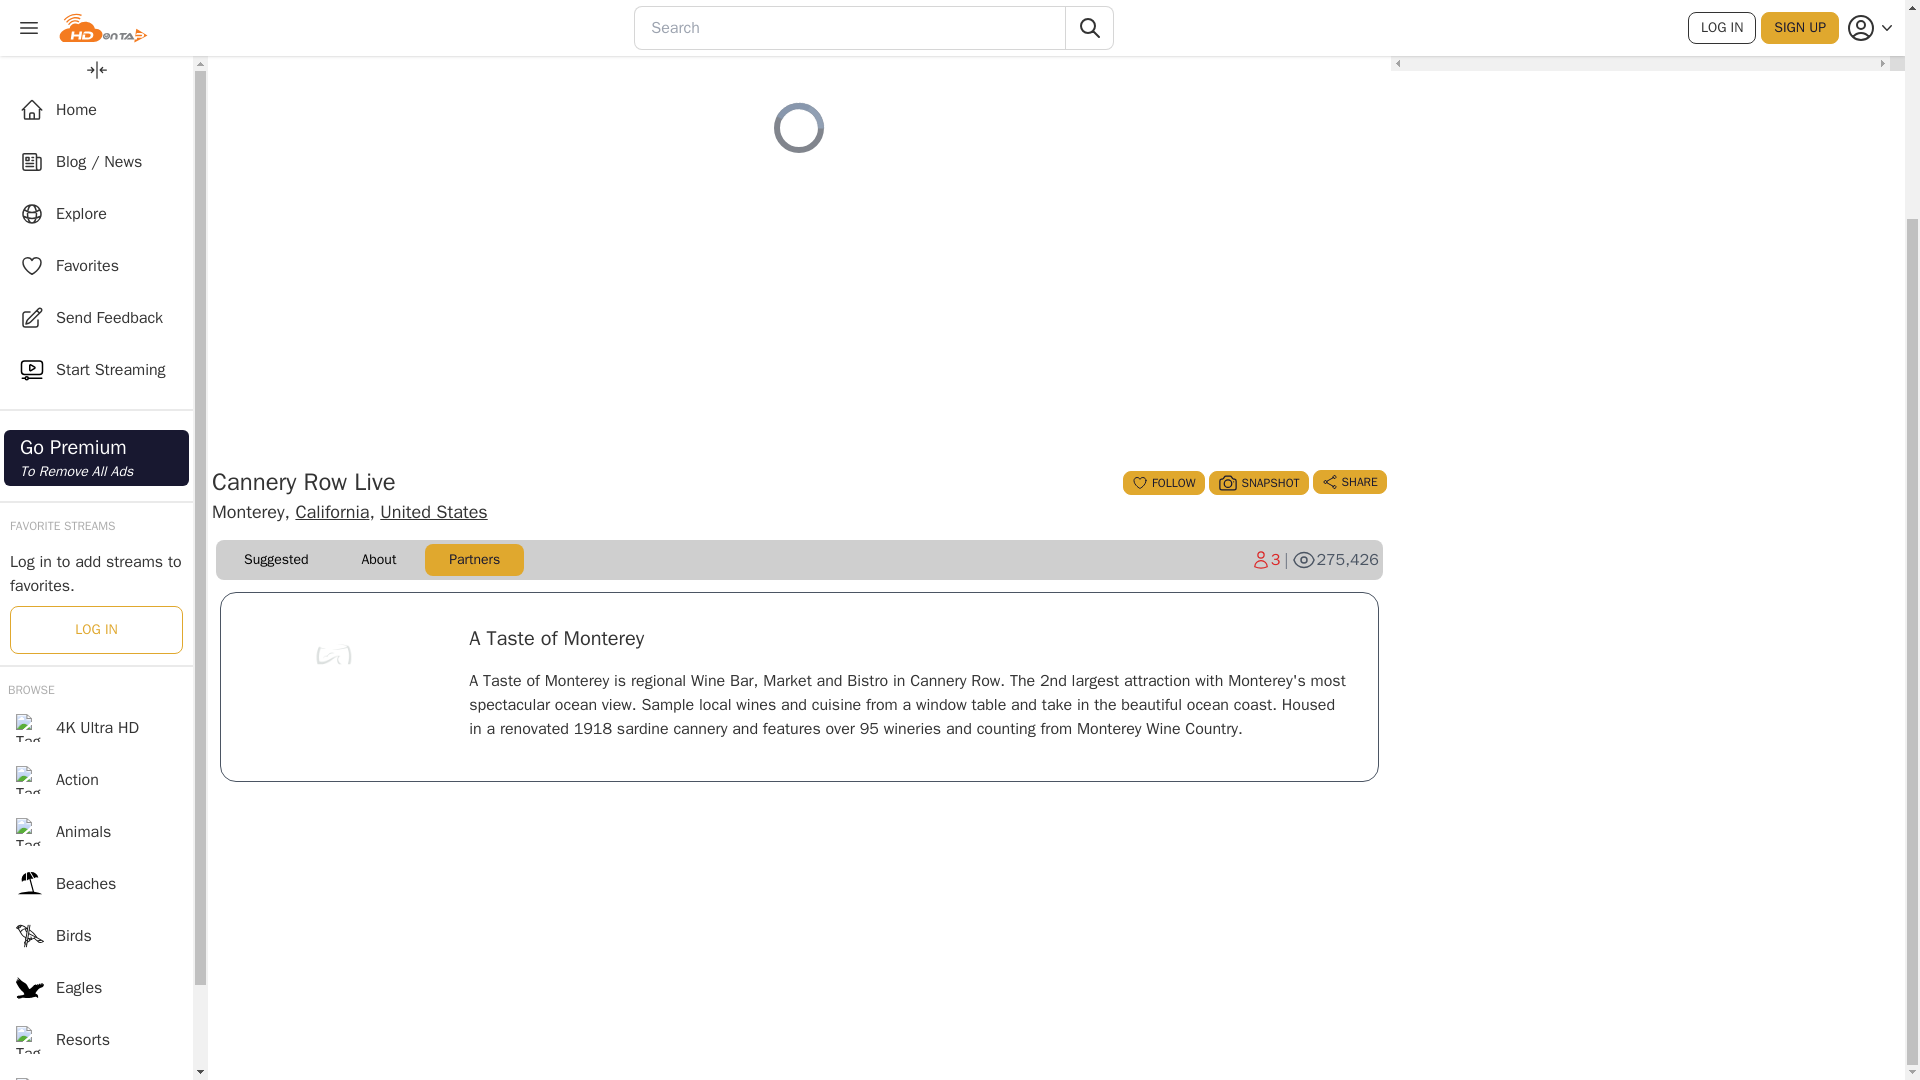 This screenshot has width=1920, height=1080. Describe the element at coordinates (96, 108) in the screenshot. I see `Start Streaming` at that location.